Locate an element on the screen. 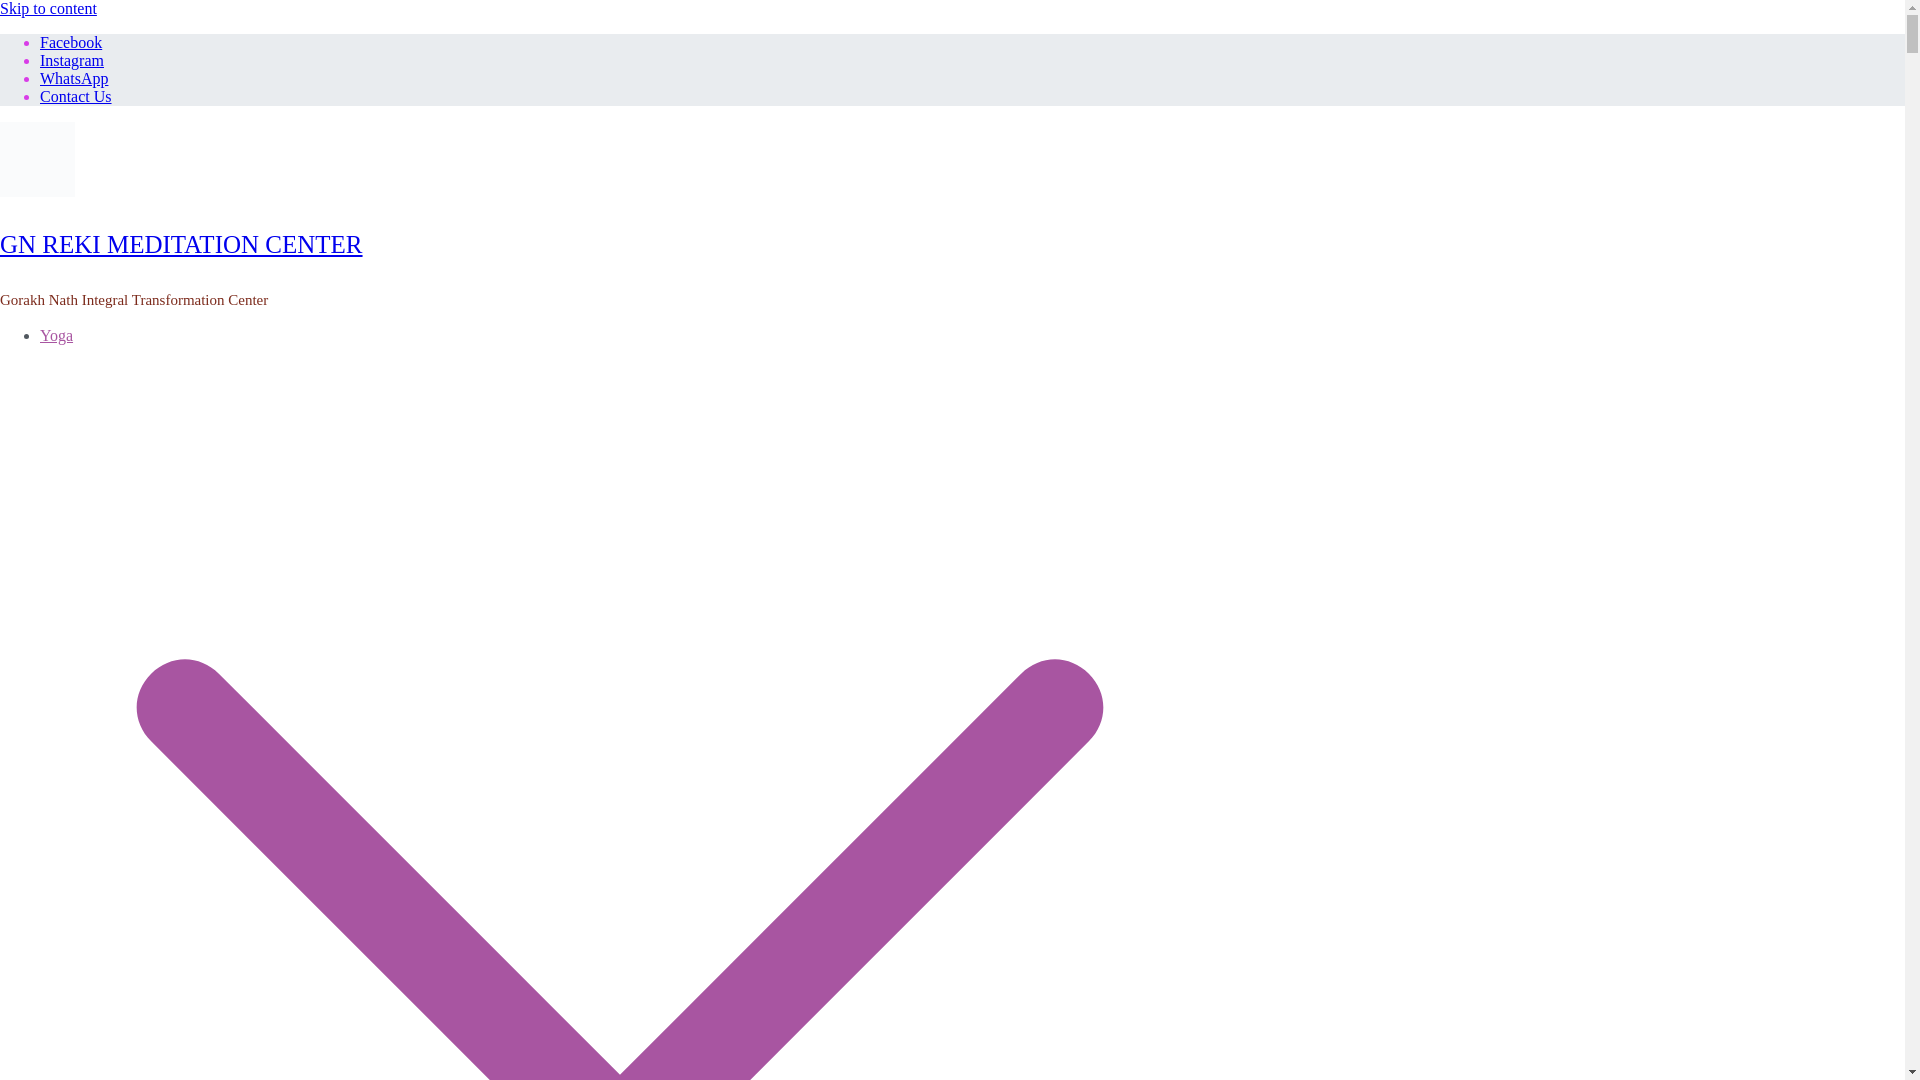 This screenshot has width=1920, height=1080. Facebook is located at coordinates (70, 42).